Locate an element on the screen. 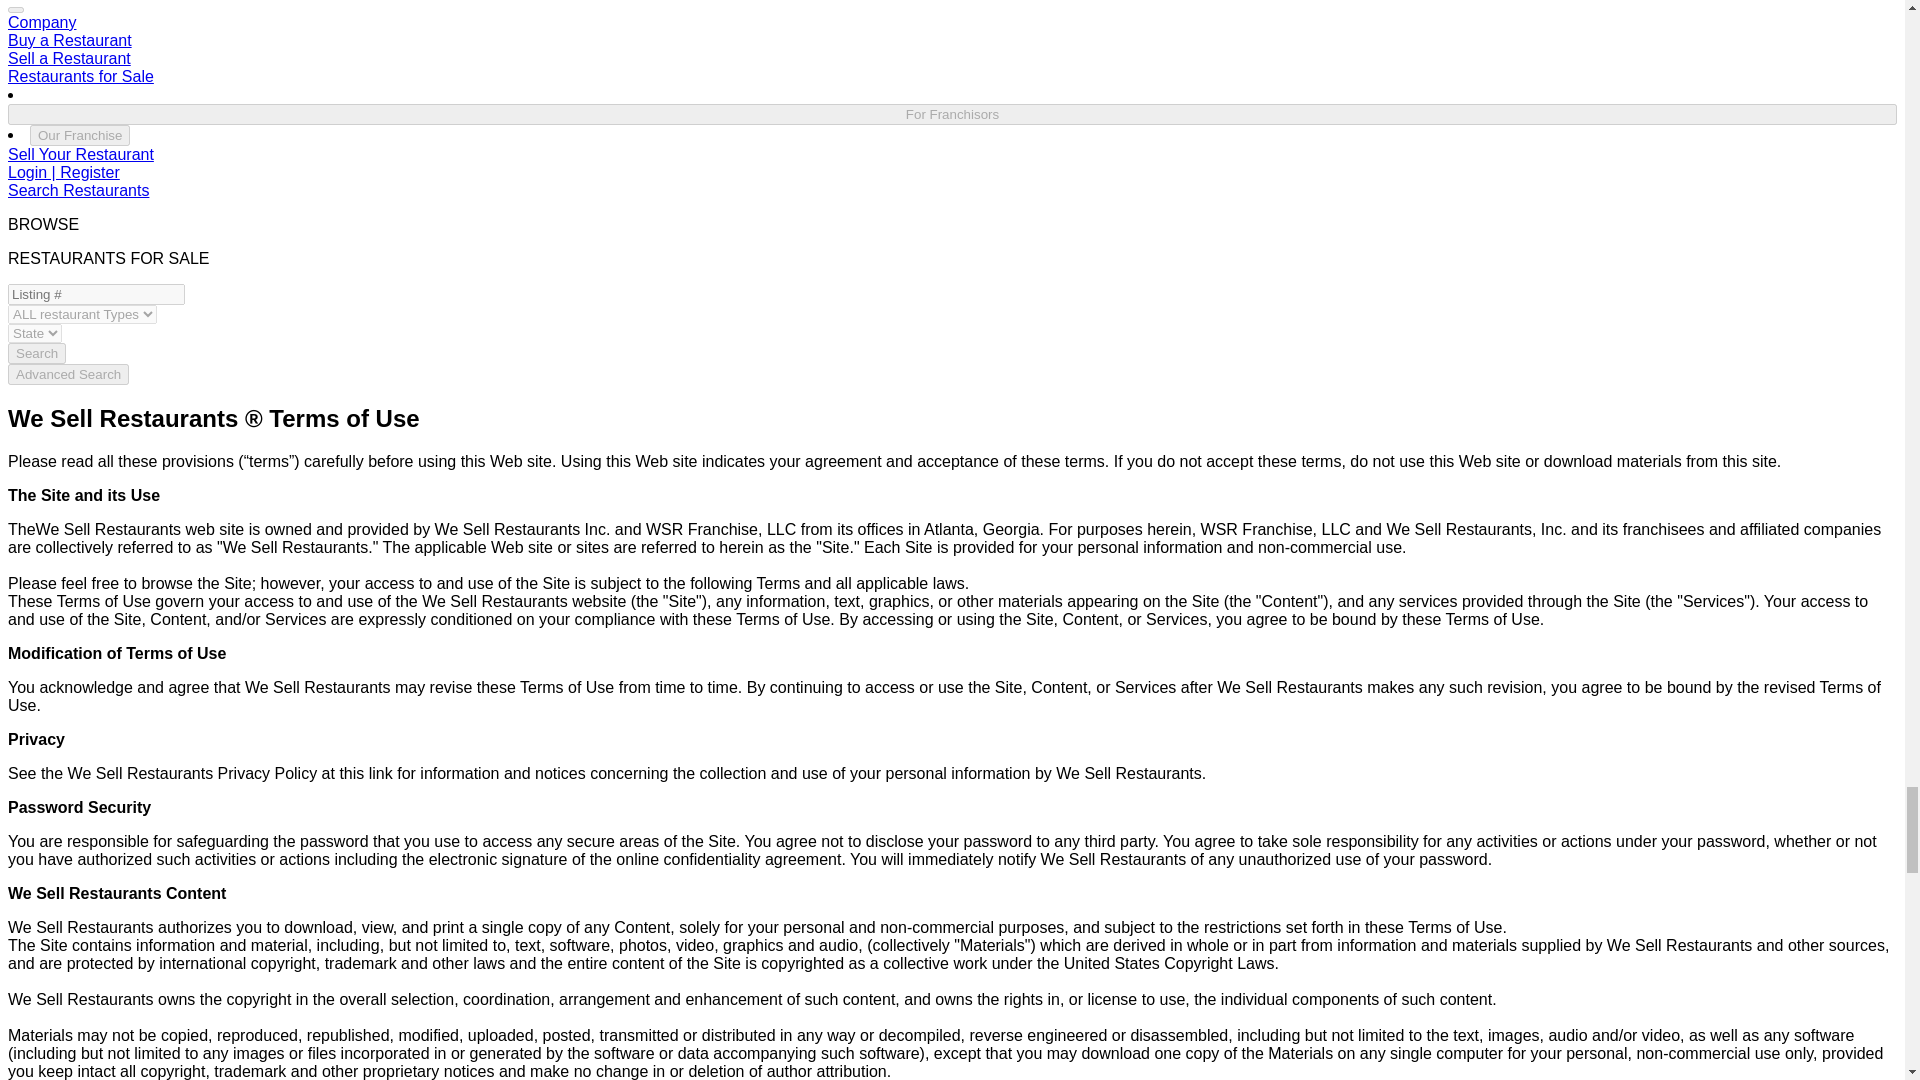  Sell a Restaurant is located at coordinates (68, 58).